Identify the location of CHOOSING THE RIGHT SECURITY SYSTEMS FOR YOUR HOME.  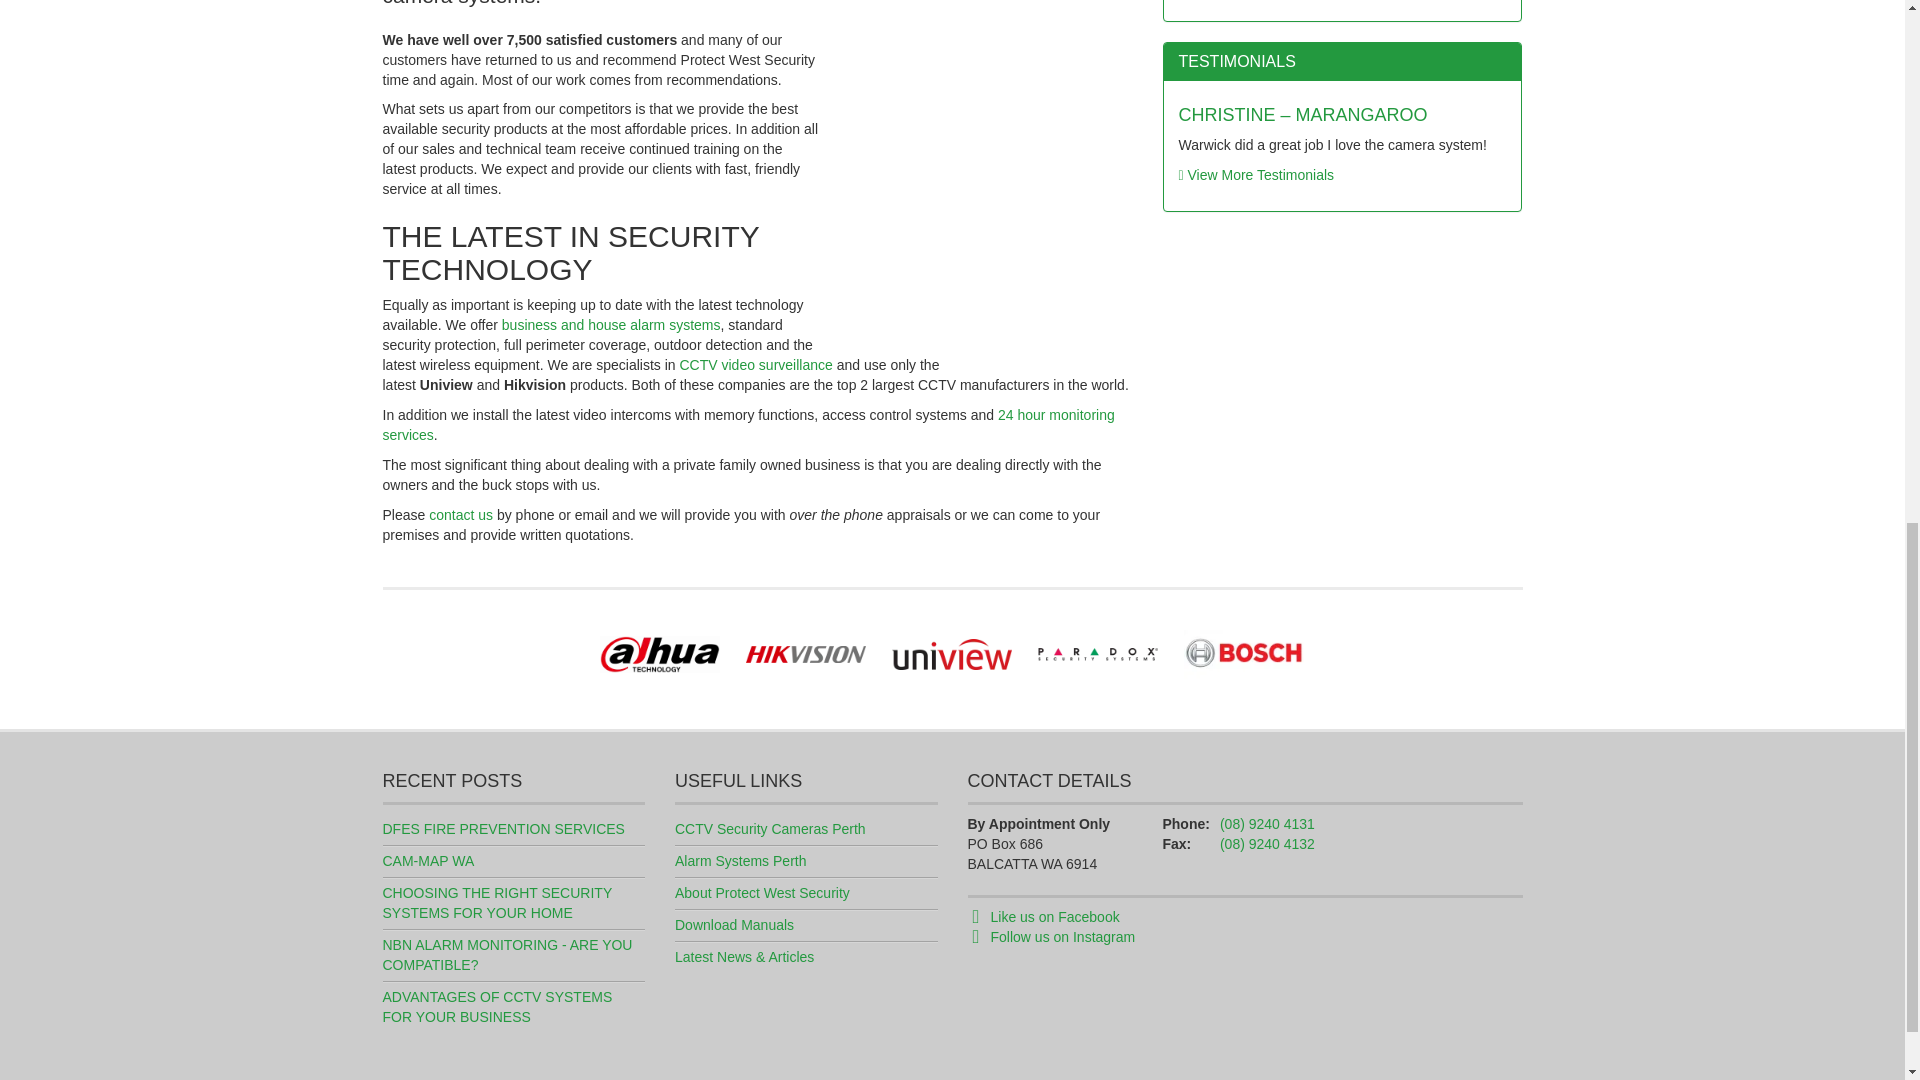
(496, 902).